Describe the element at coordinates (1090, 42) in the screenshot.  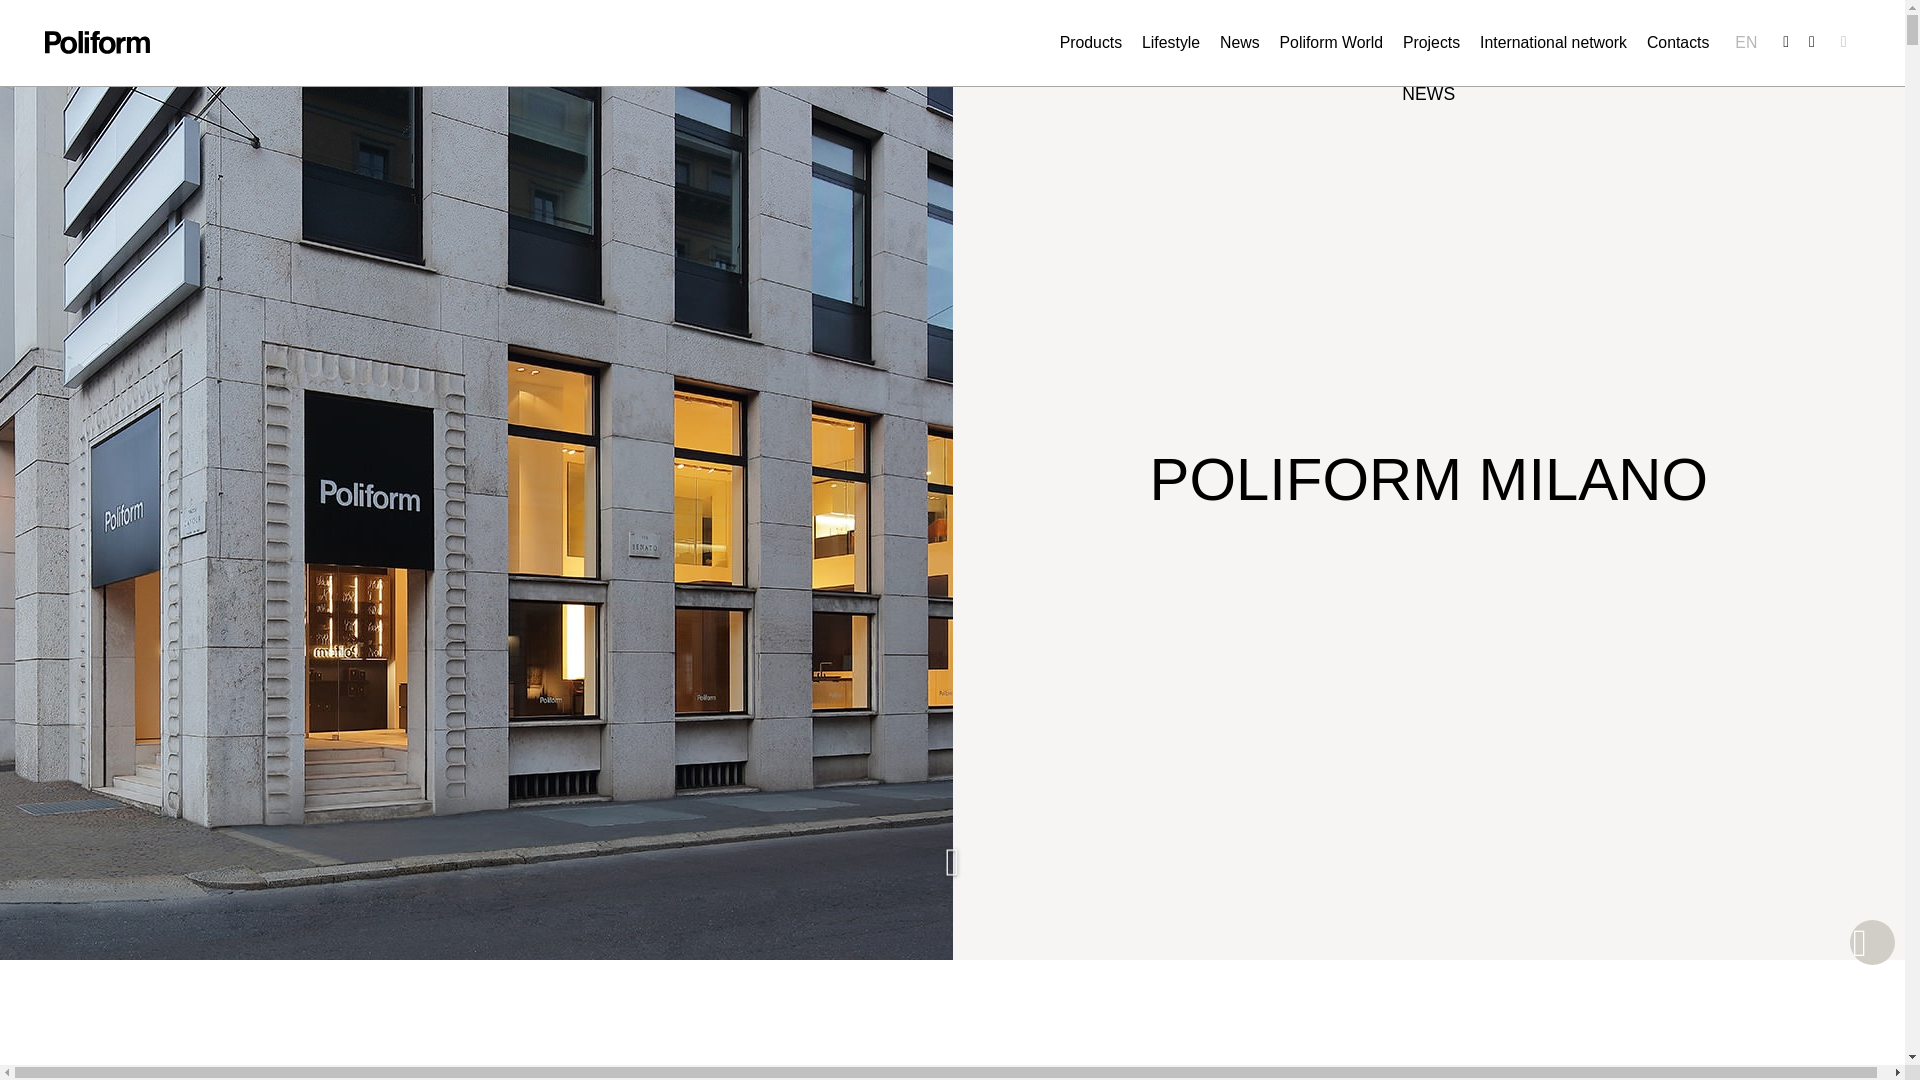
I see `Products` at that location.